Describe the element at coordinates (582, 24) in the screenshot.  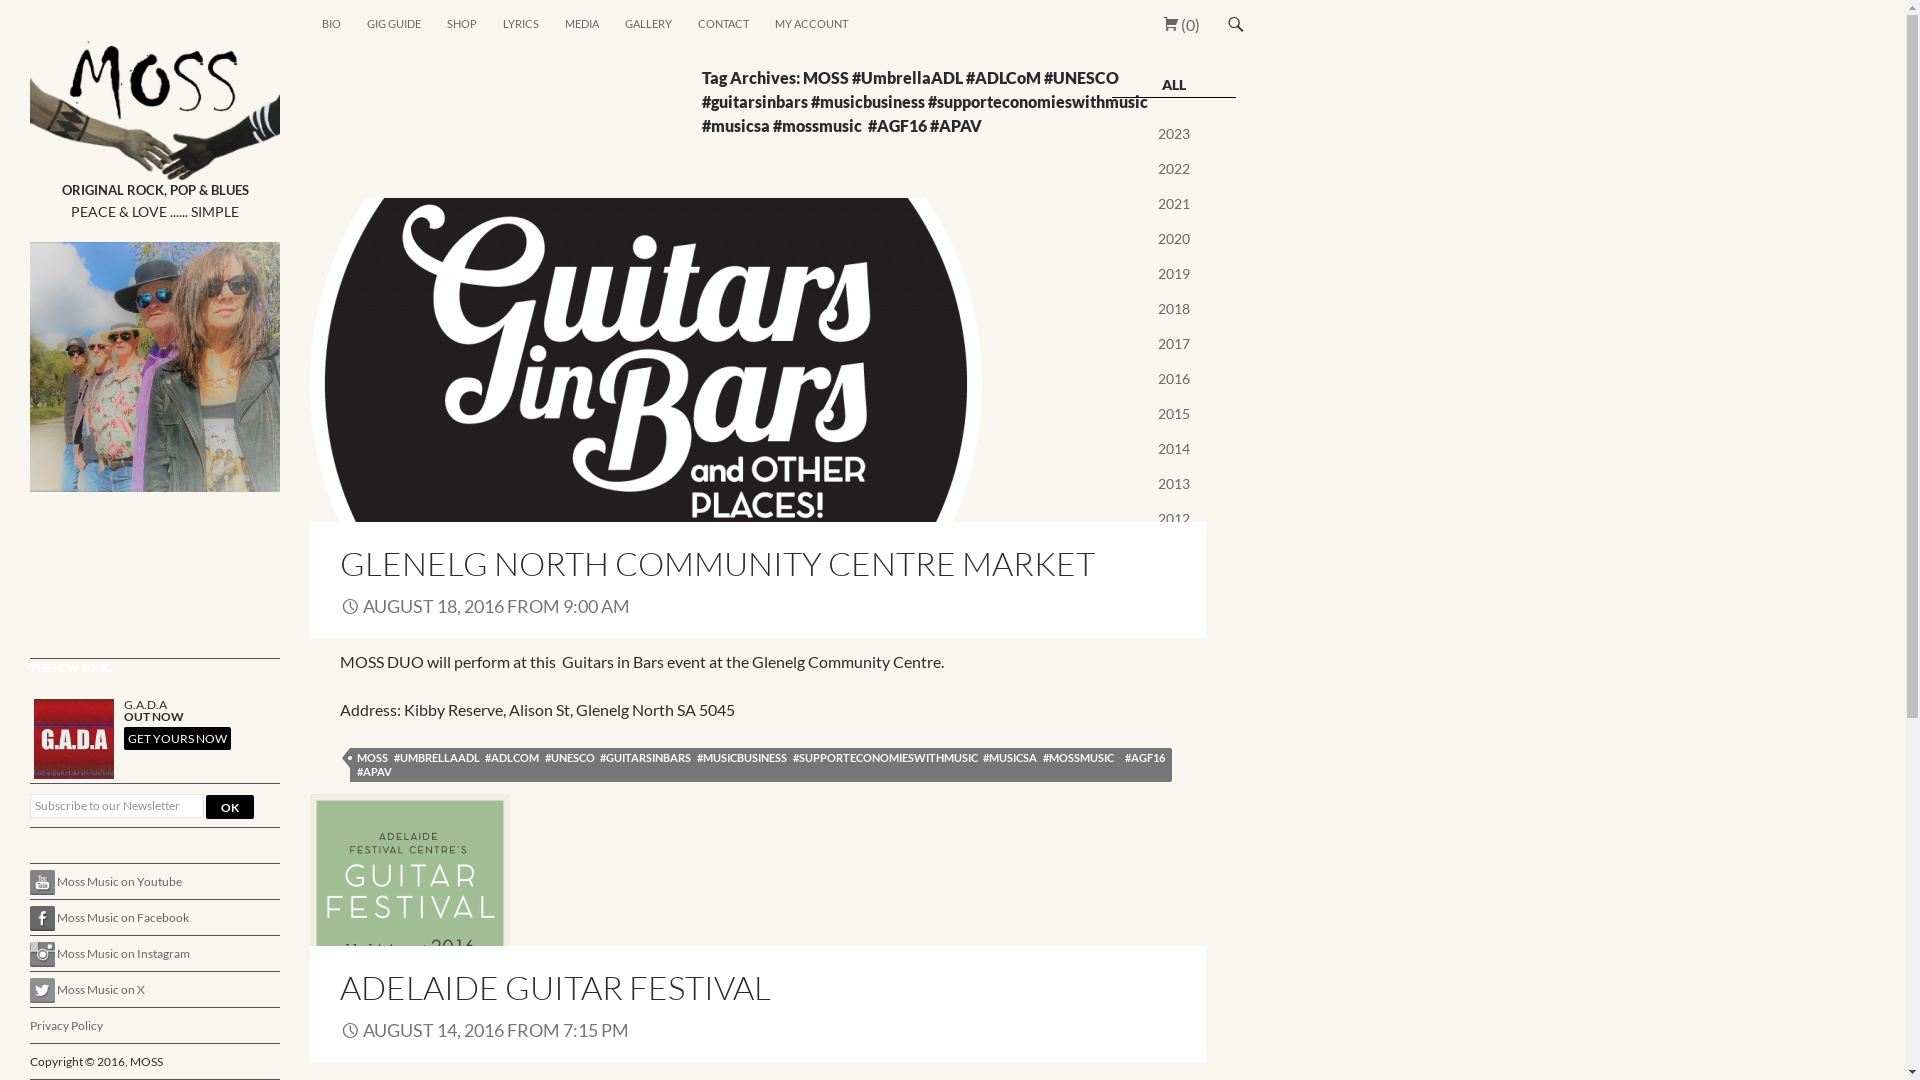
I see `MEDIA` at that location.